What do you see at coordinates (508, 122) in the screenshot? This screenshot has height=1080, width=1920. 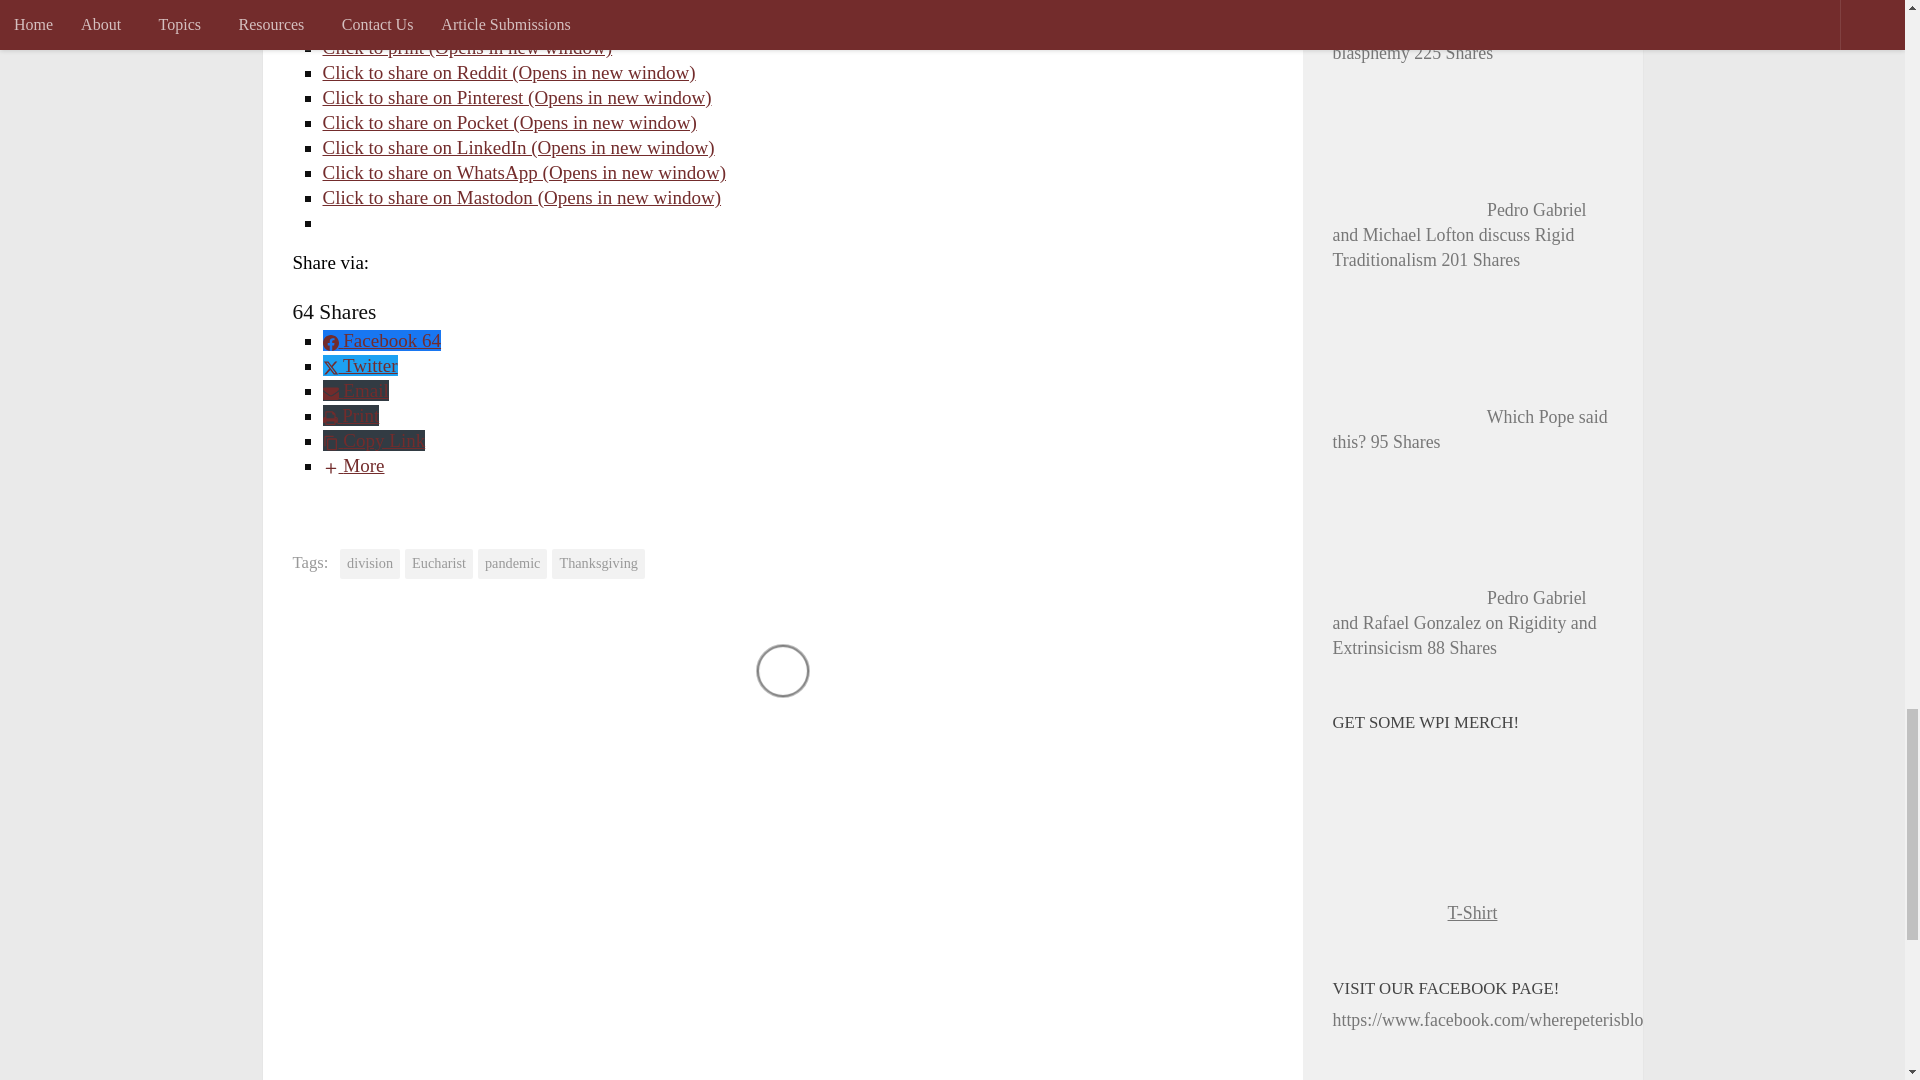 I see `Click to share on Pocket` at bounding box center [508, 122].